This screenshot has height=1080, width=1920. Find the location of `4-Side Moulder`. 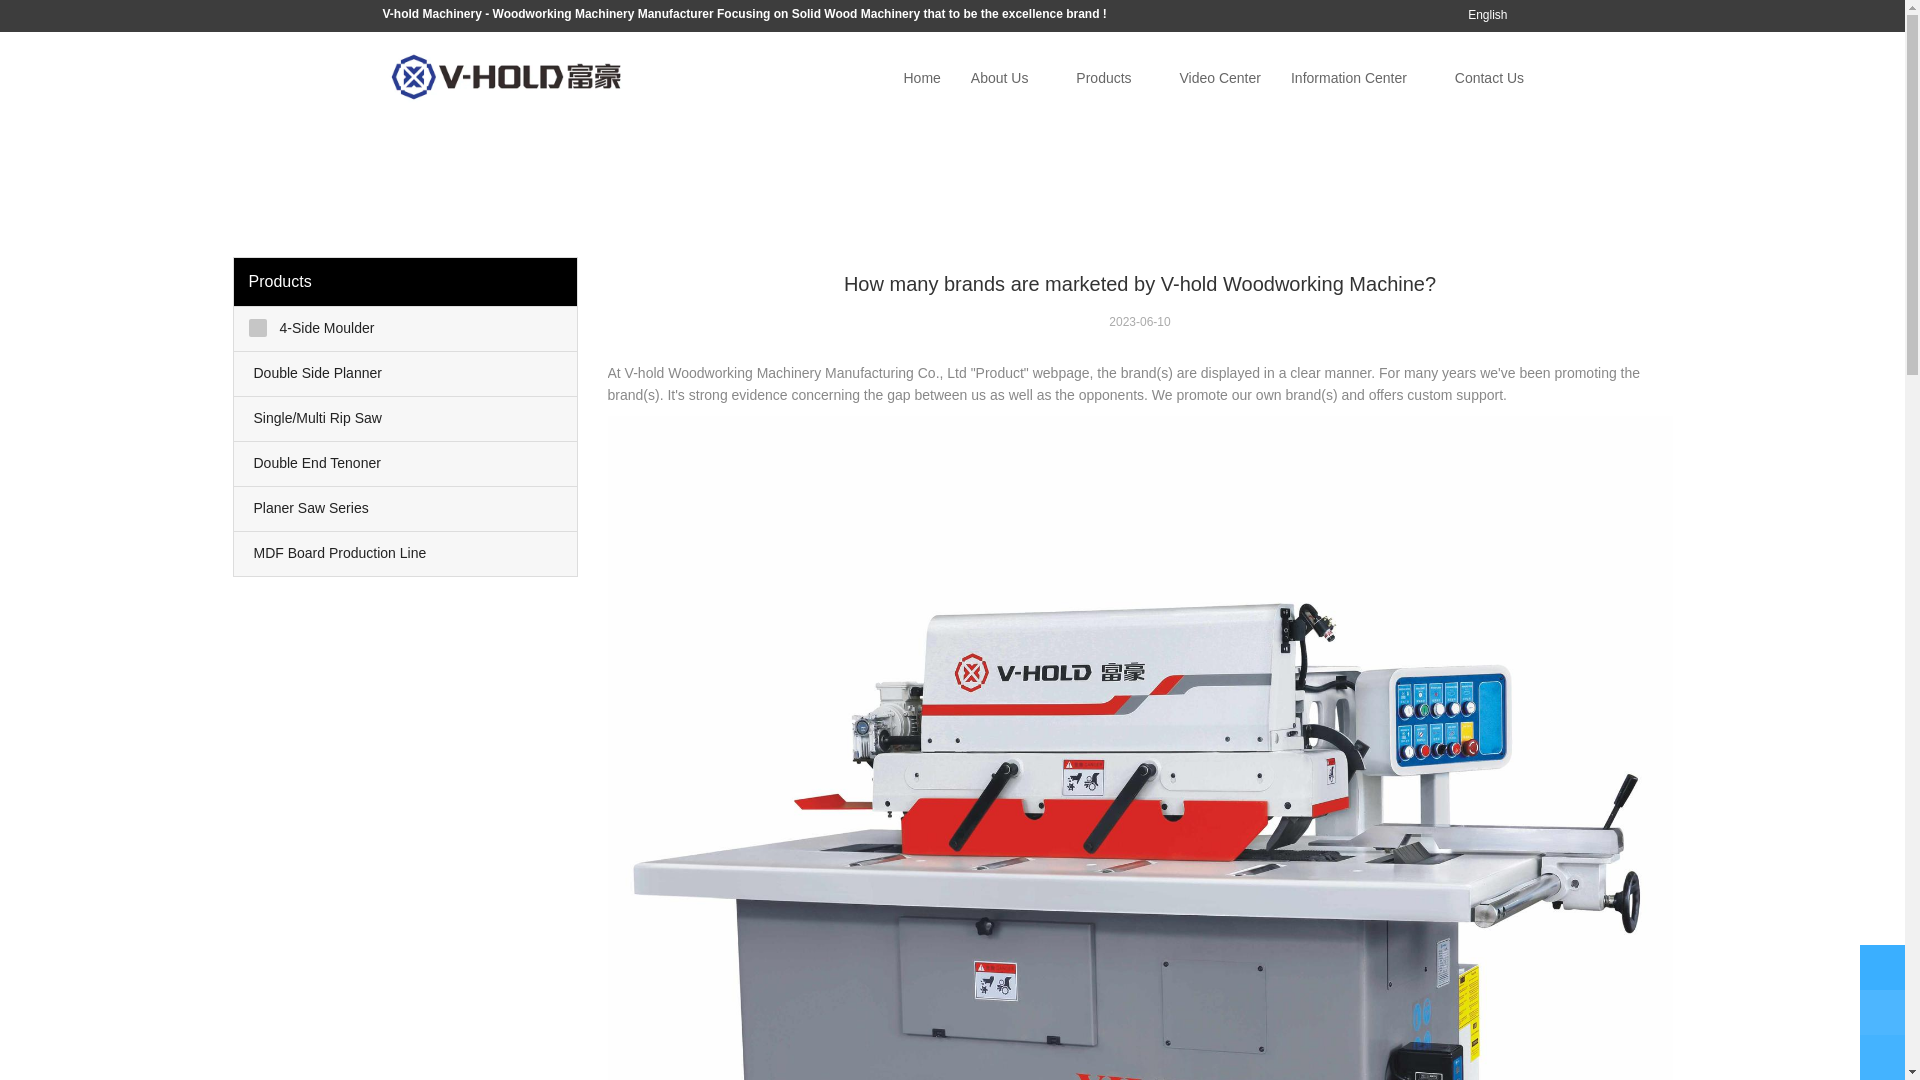

4-Side Moulder is located at coordinates (406, 328).